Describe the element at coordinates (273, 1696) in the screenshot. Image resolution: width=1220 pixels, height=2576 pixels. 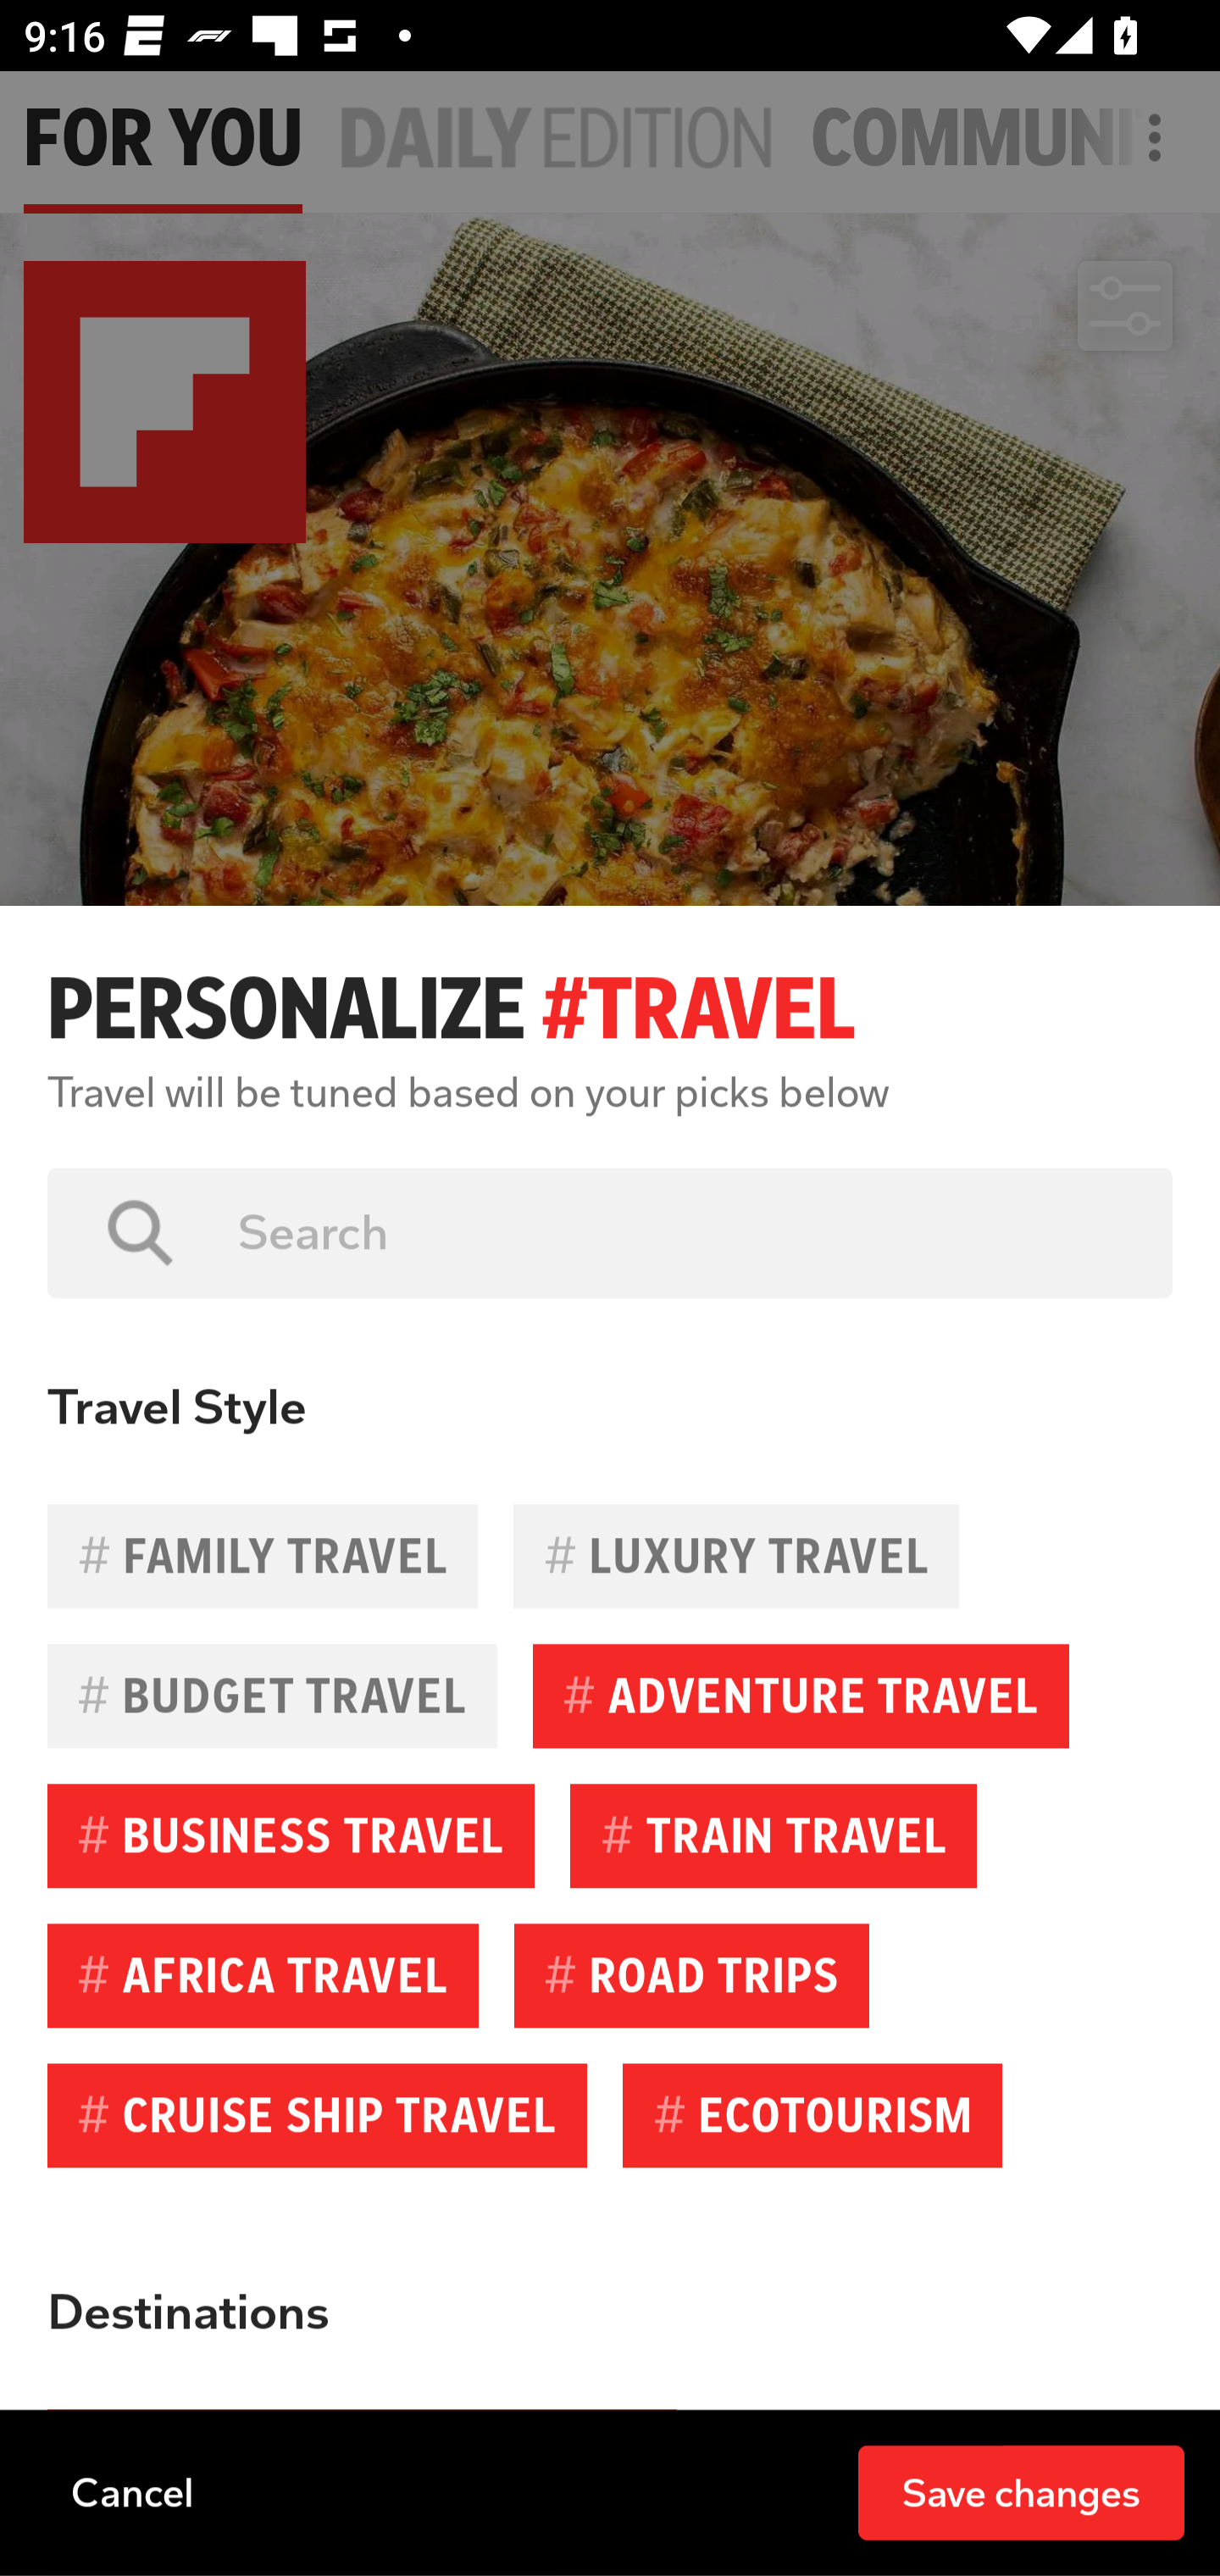
I see `# BUDGET TRAVEL` at that location.